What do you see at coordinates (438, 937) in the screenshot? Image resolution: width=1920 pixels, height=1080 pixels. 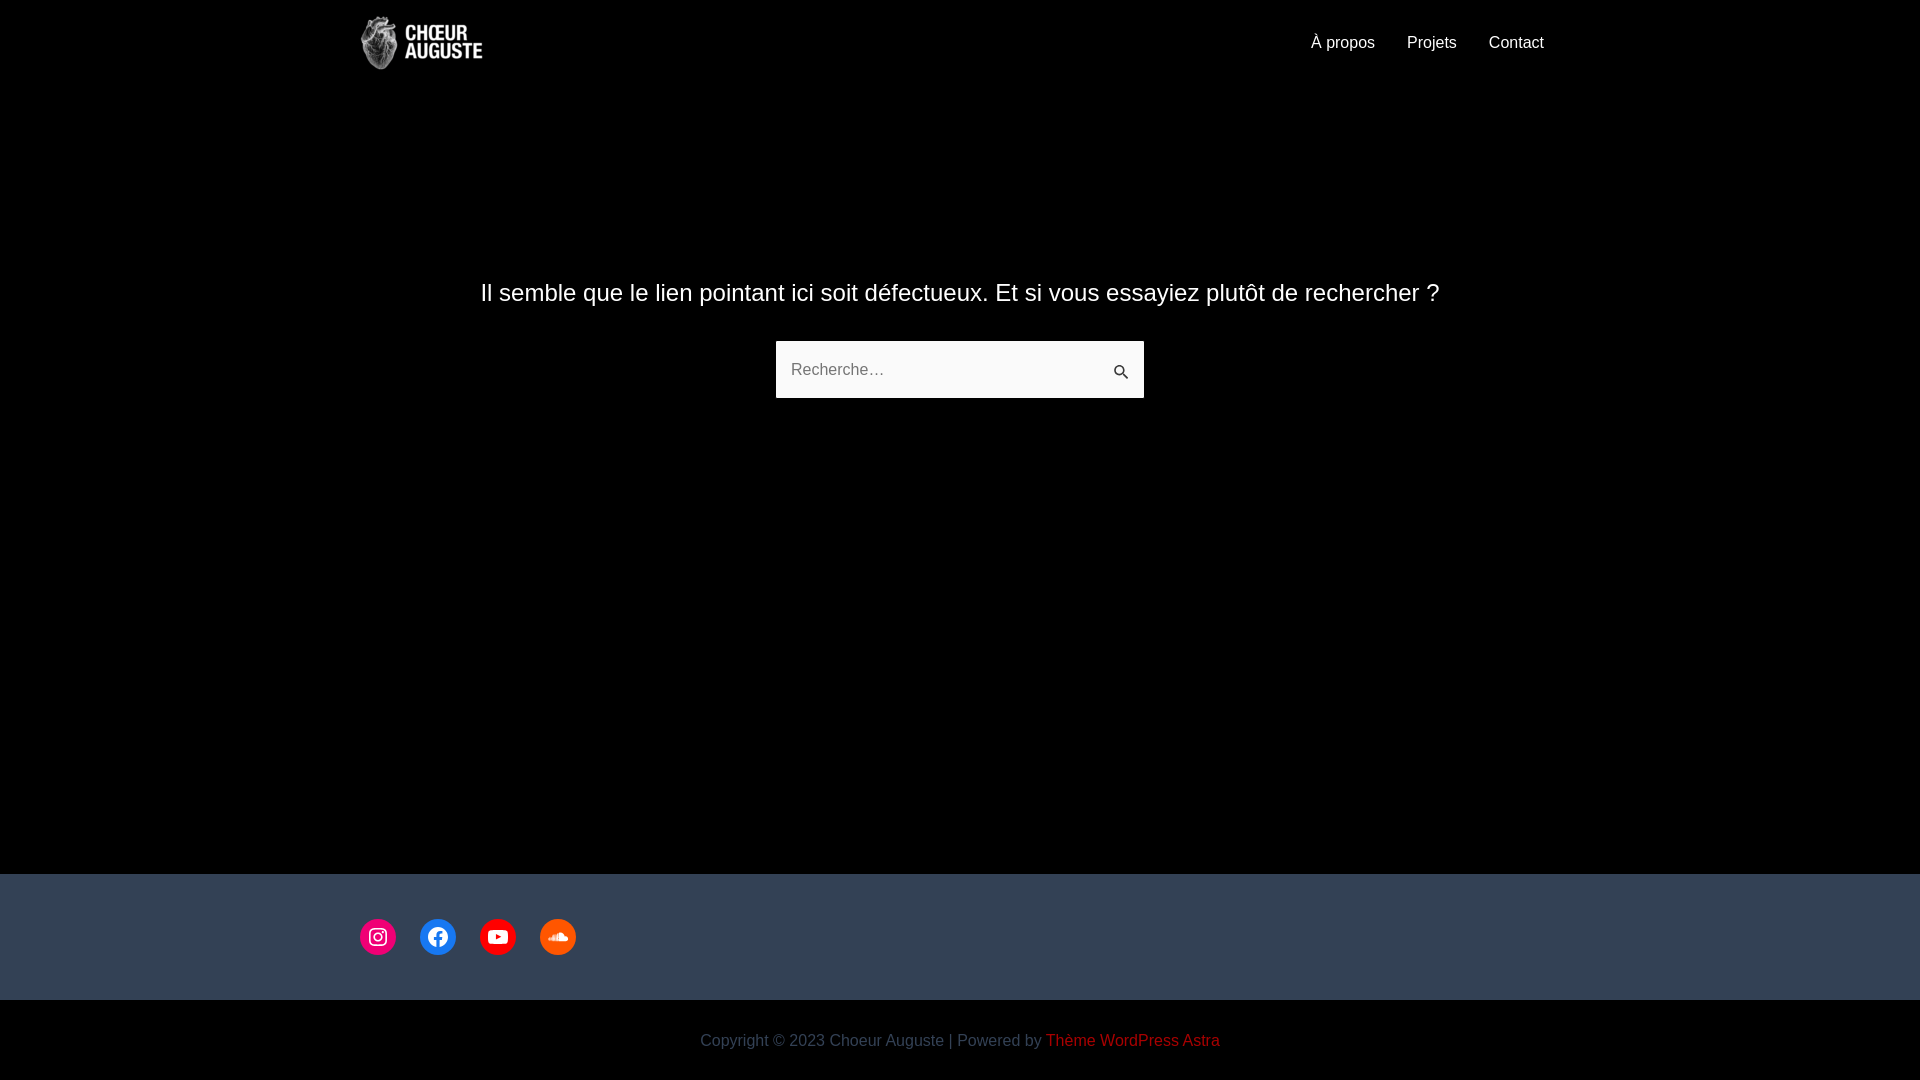 I see `Facebook` at bounding box center [438, 937].